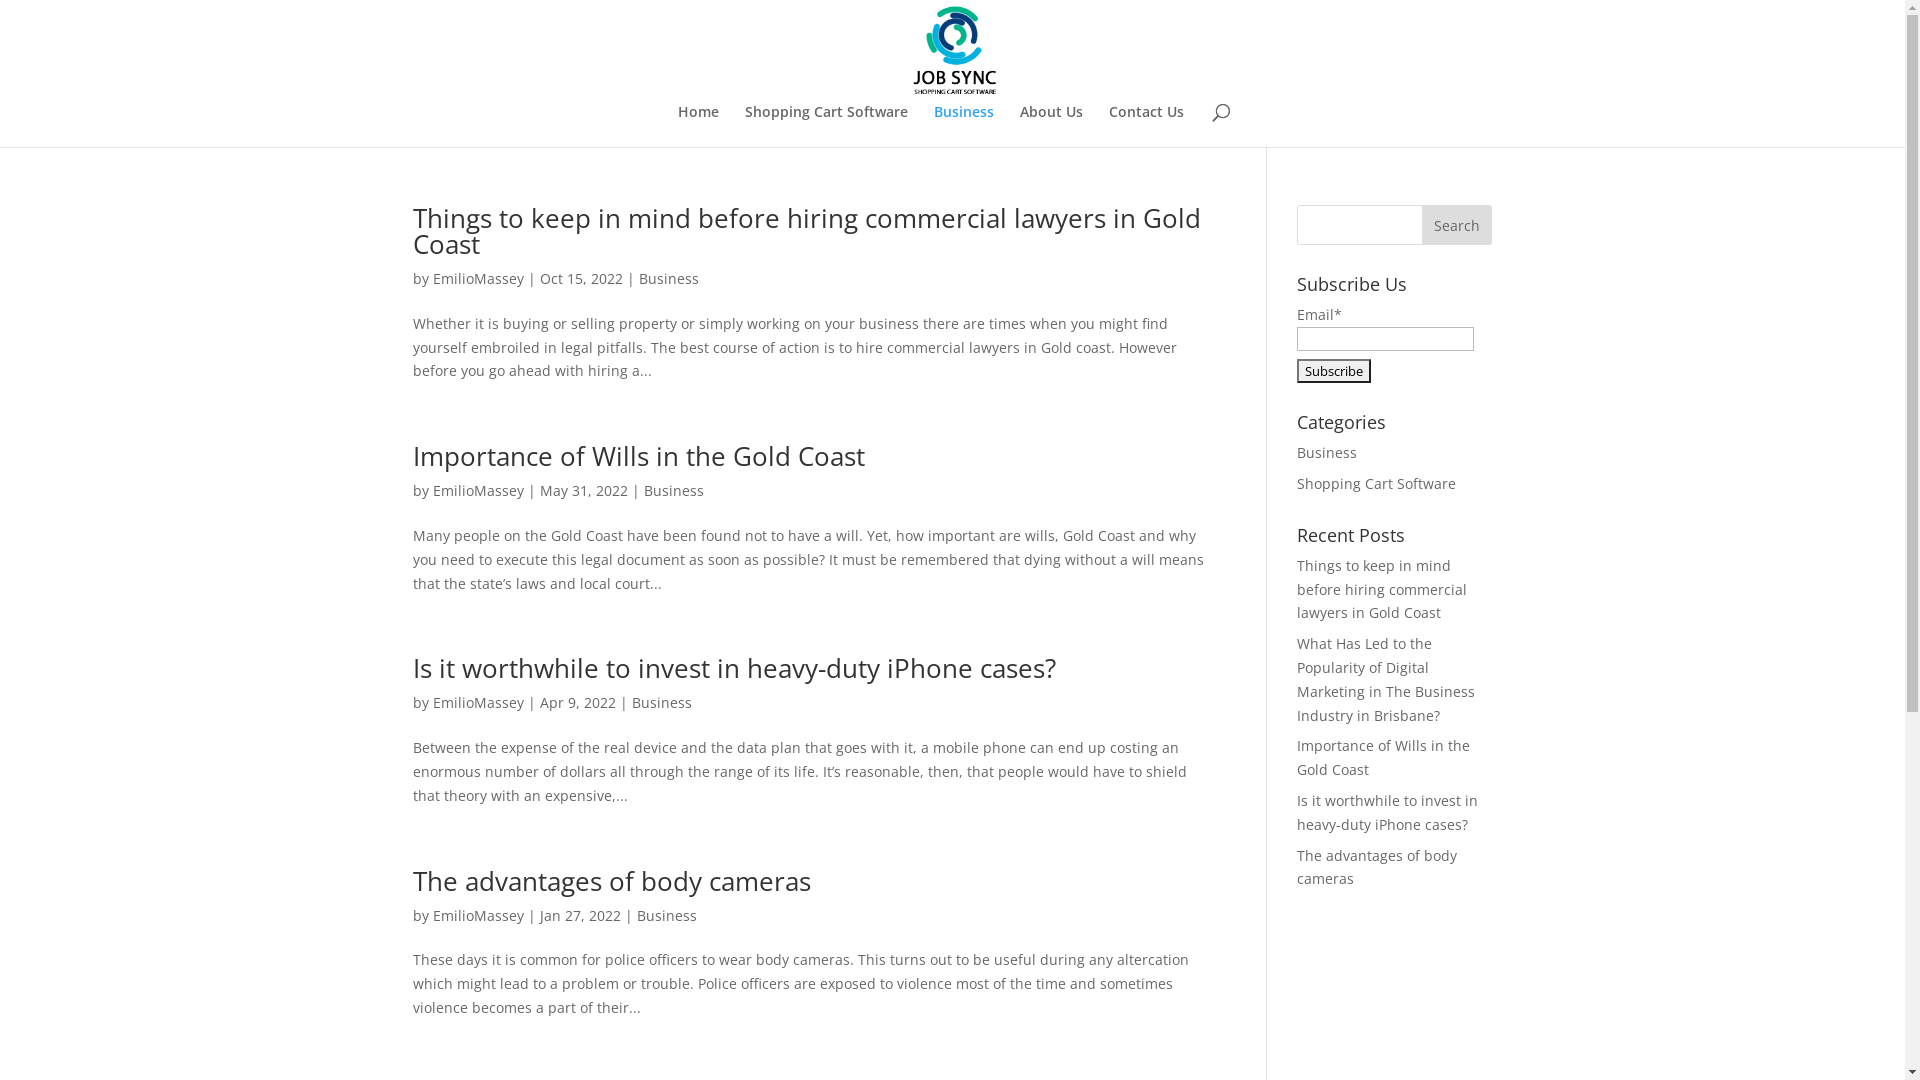  Describe the element at coordinates (668, 278) in the screenshot. I see `Business` at that location.